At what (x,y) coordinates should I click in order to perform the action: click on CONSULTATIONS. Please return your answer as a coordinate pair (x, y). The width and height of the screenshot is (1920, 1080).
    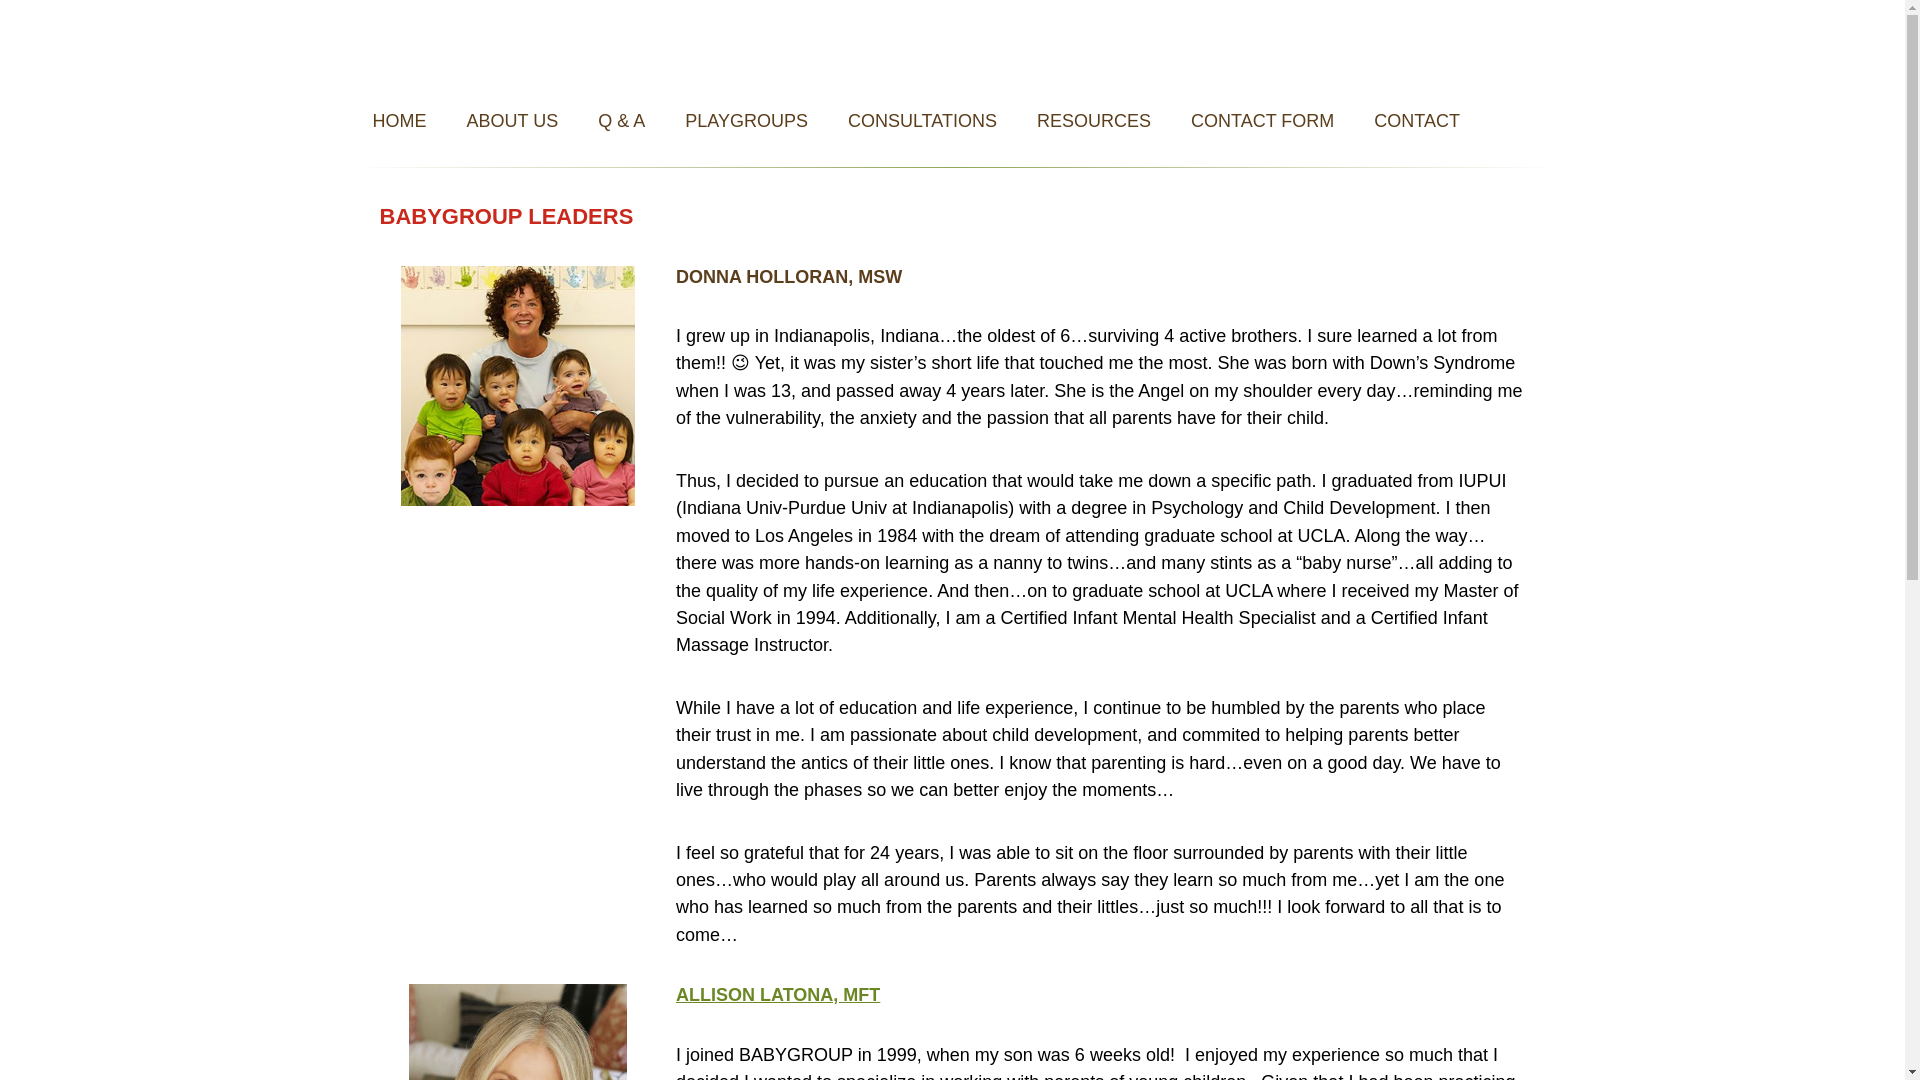
    Looking at the image, I should click on (922, 120).